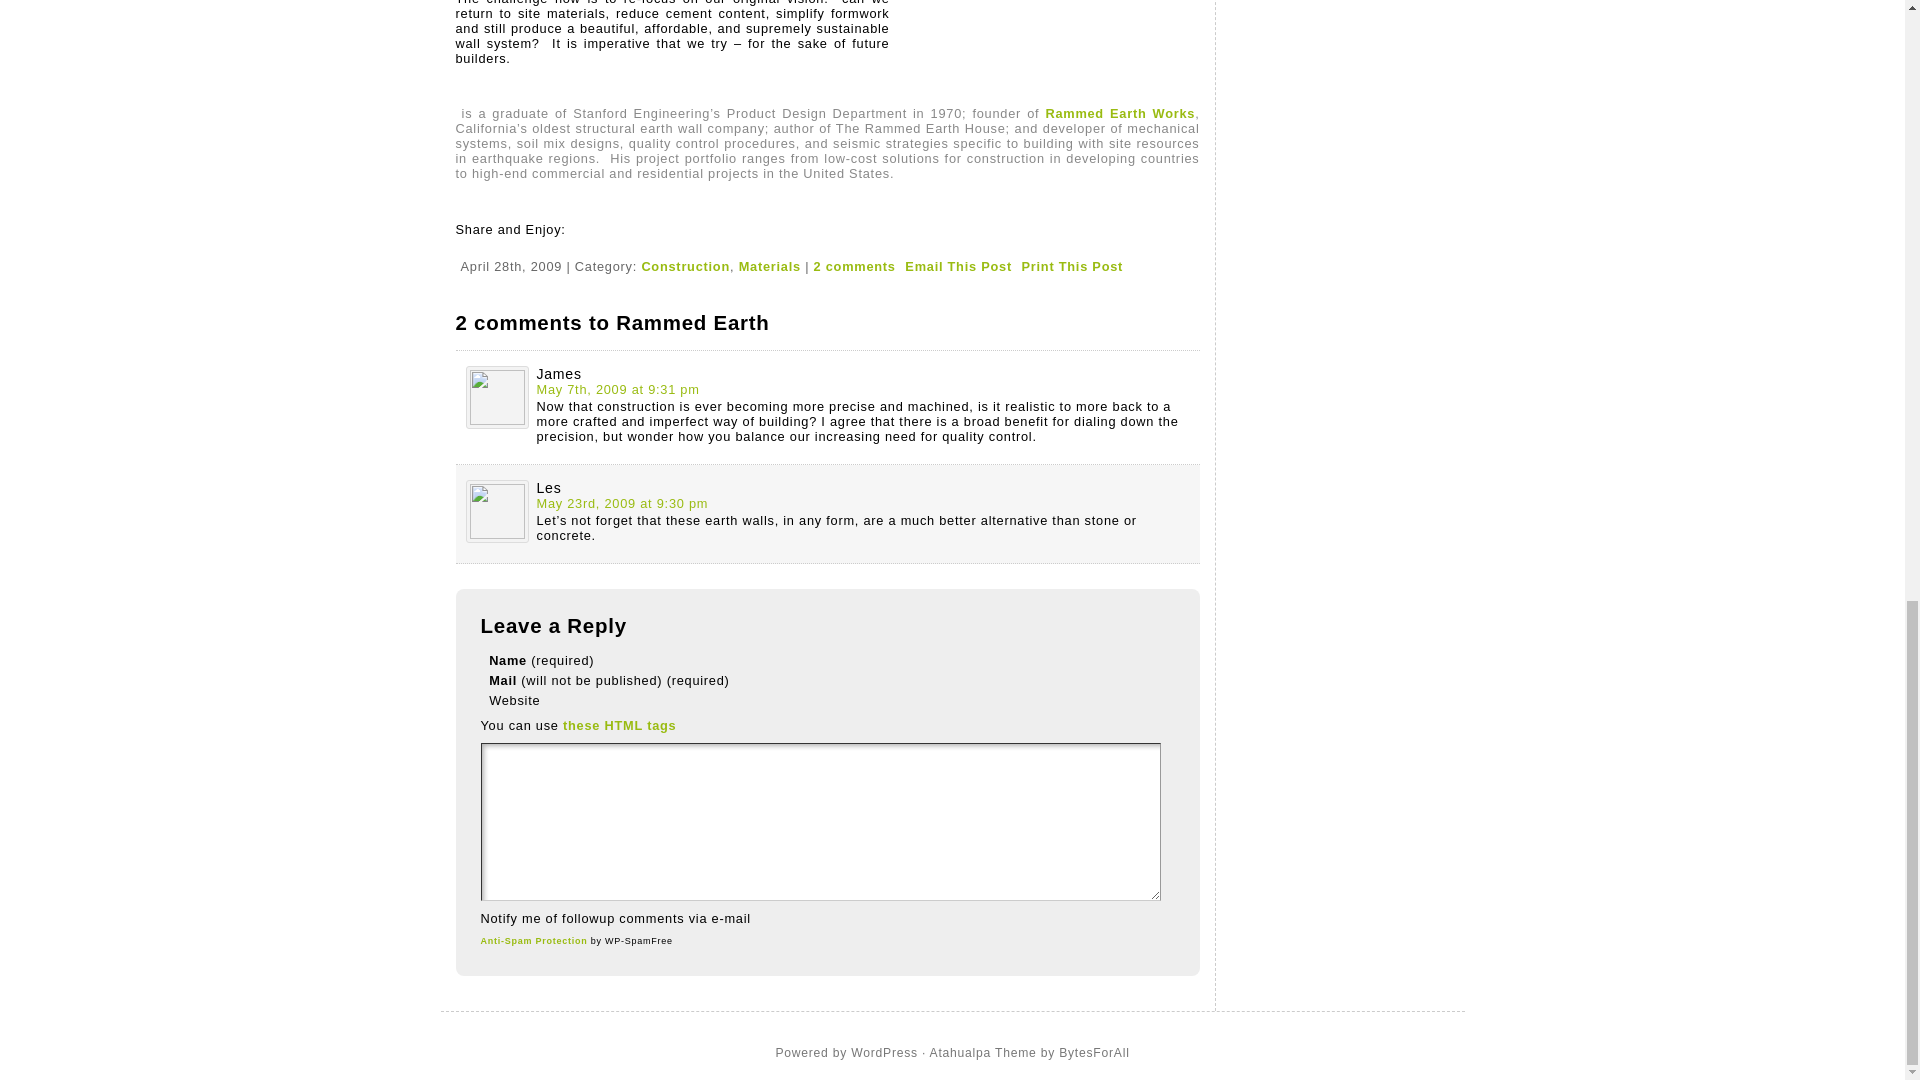 Image resolution: width=1920 pixels, height=1080 pixels. Describe the element at coordinates (770, 266) in the screenshot. I see `Materials` at that location.